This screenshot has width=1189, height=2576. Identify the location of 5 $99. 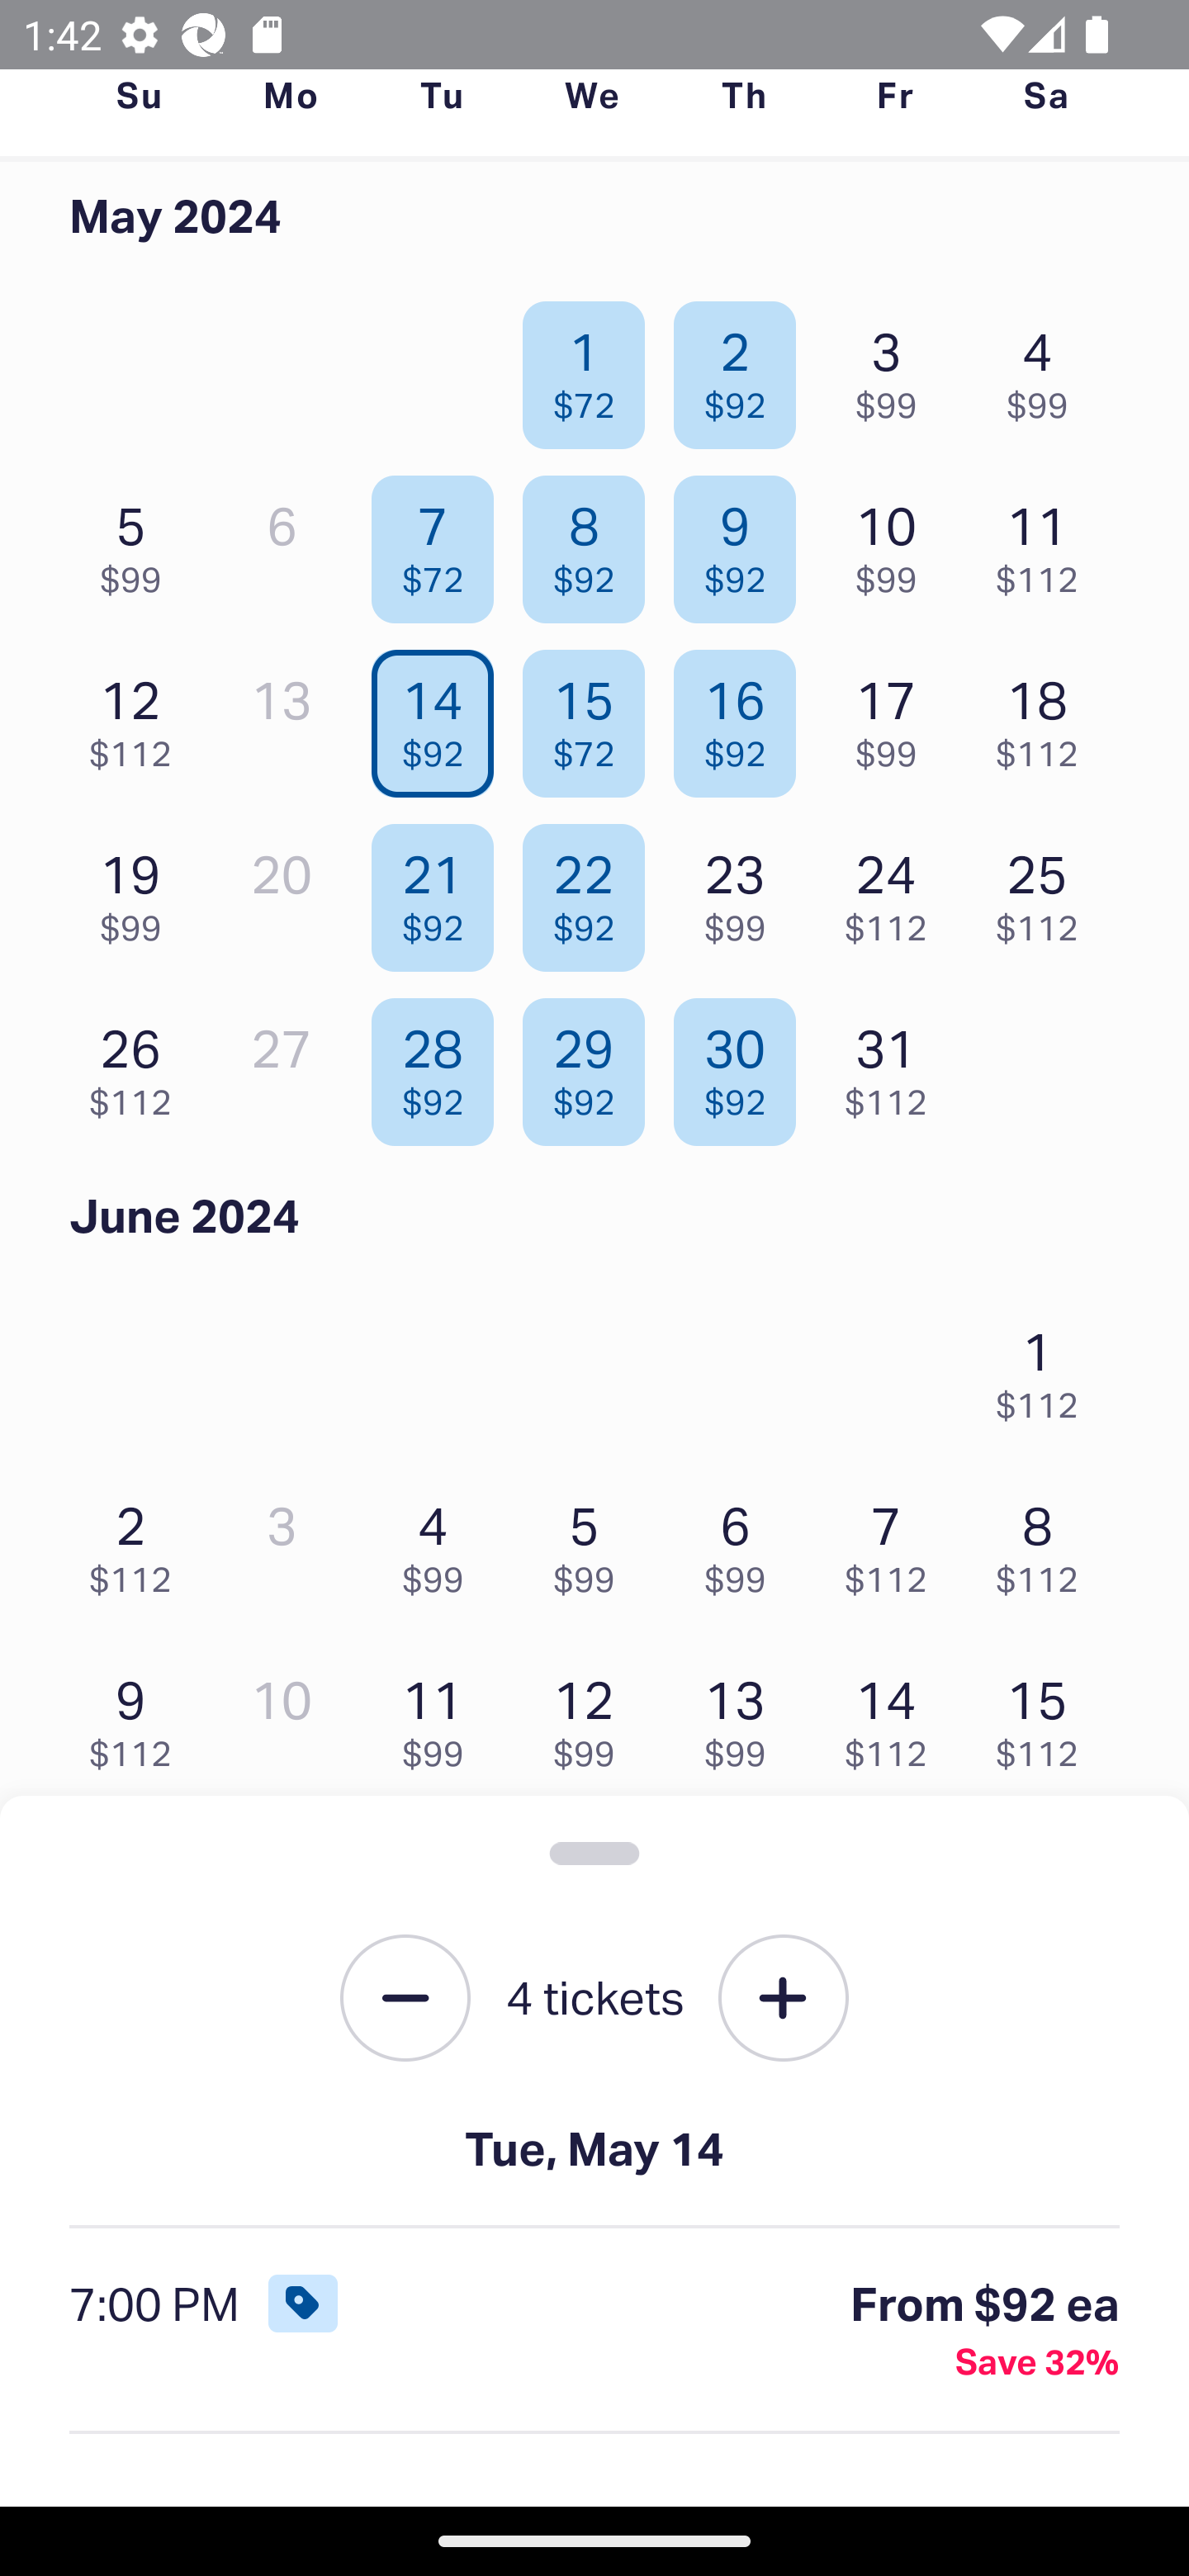
(139, 542).